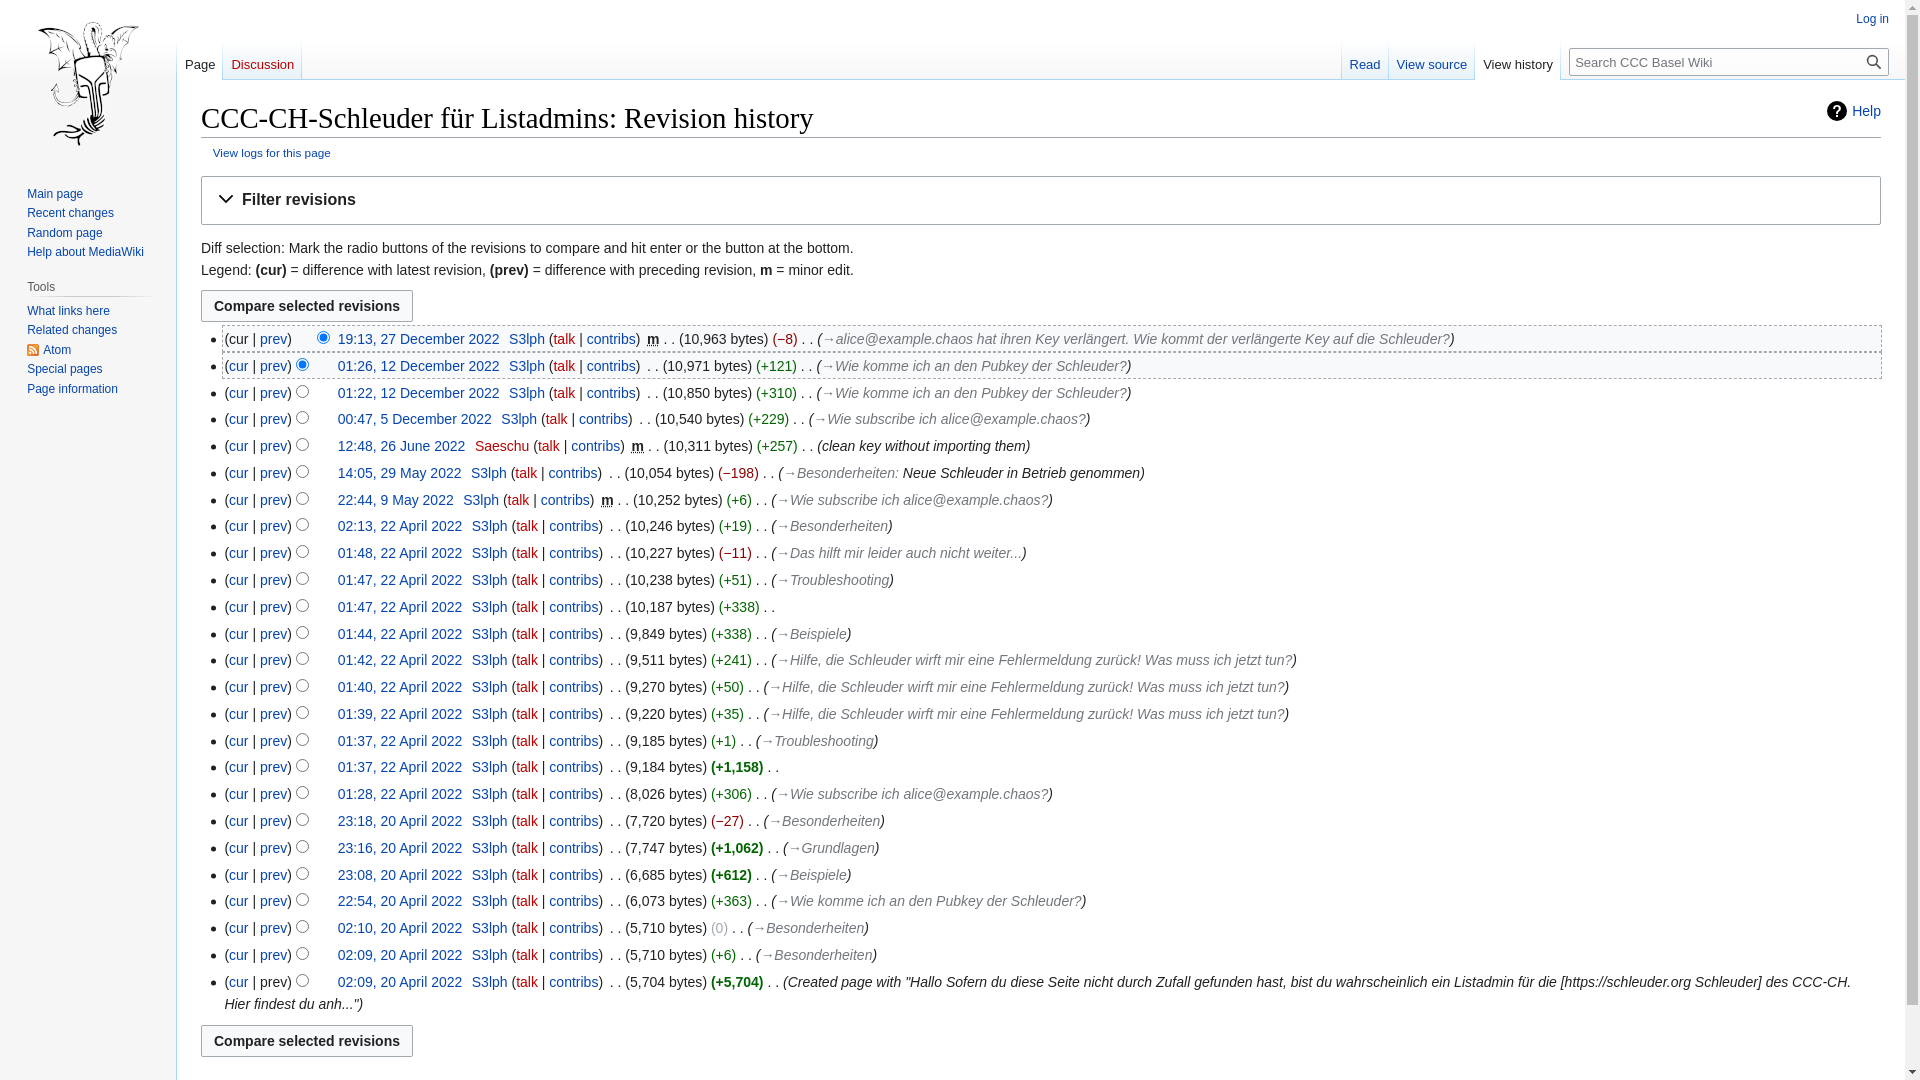  Describe the element at coordinates (238, 526) in the screenshot. I see `cur` at that location.